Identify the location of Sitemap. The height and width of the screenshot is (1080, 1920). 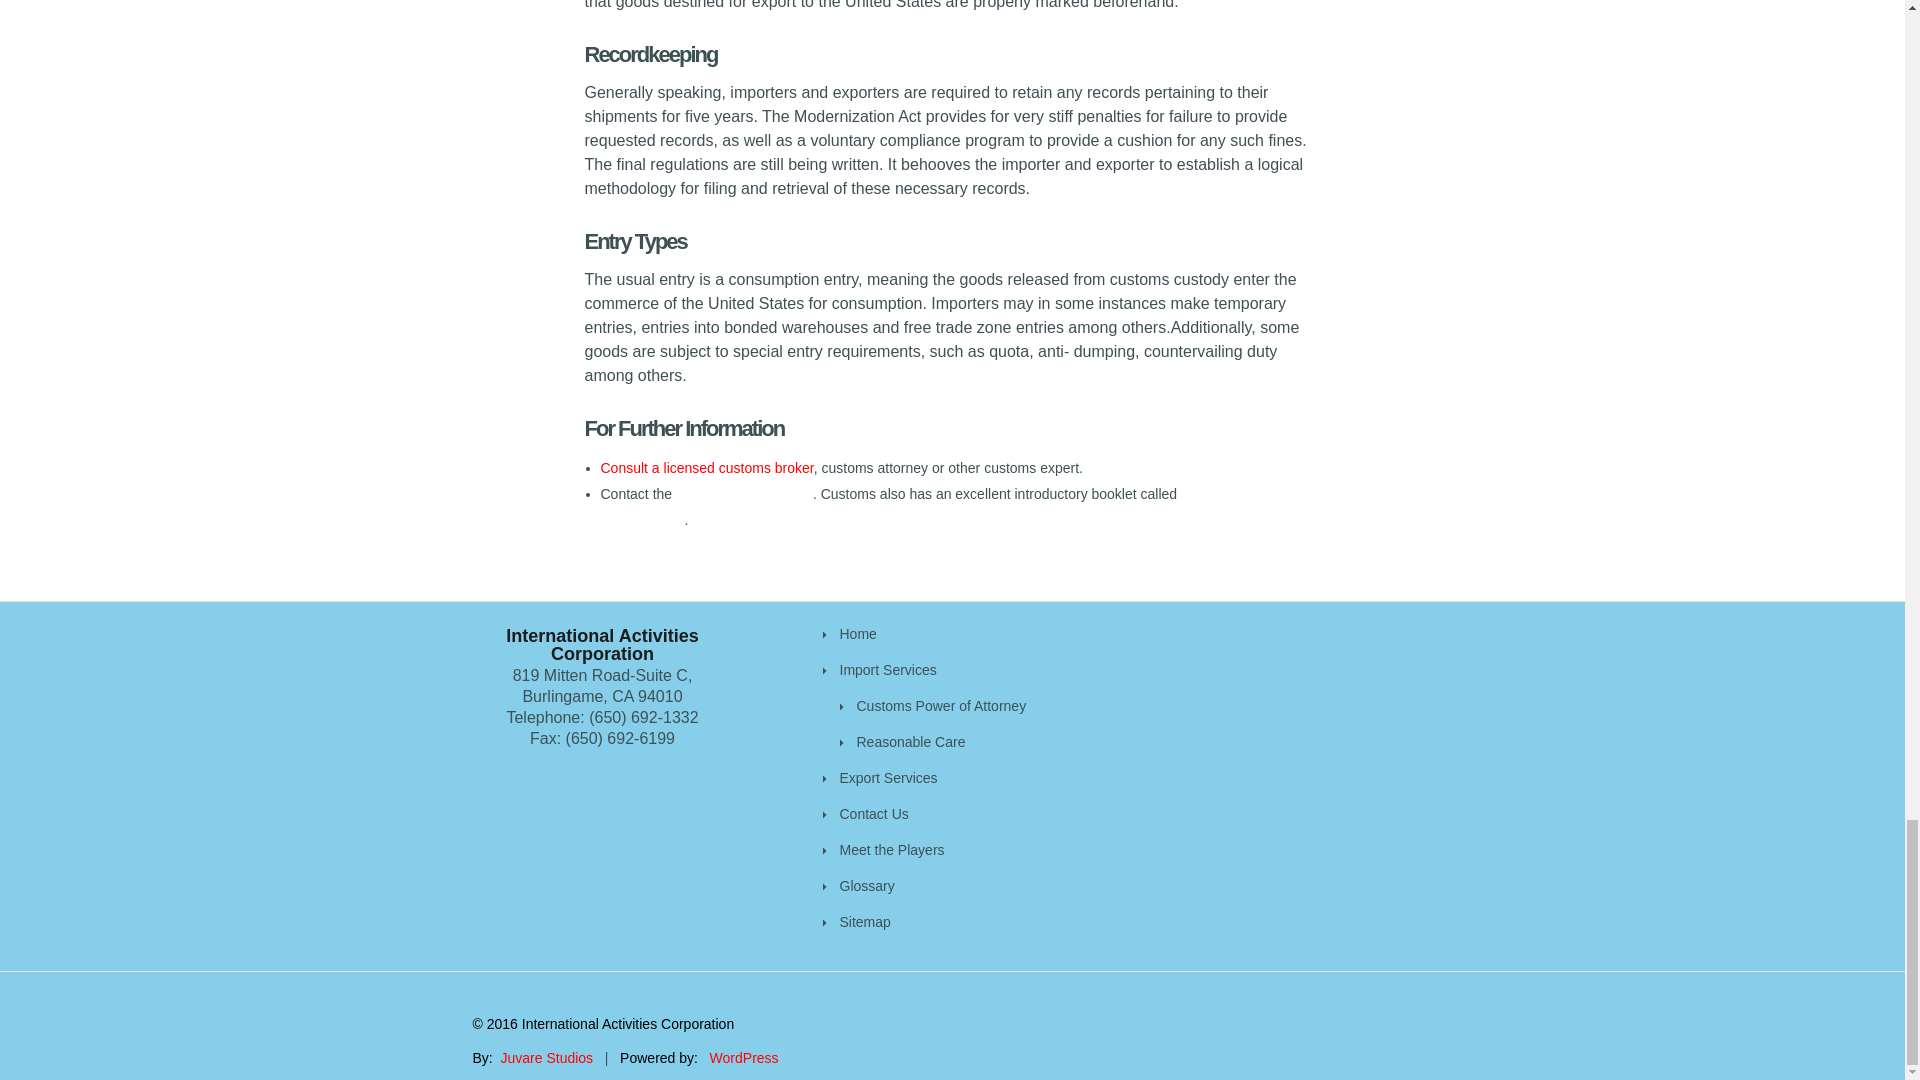
(865, 921).